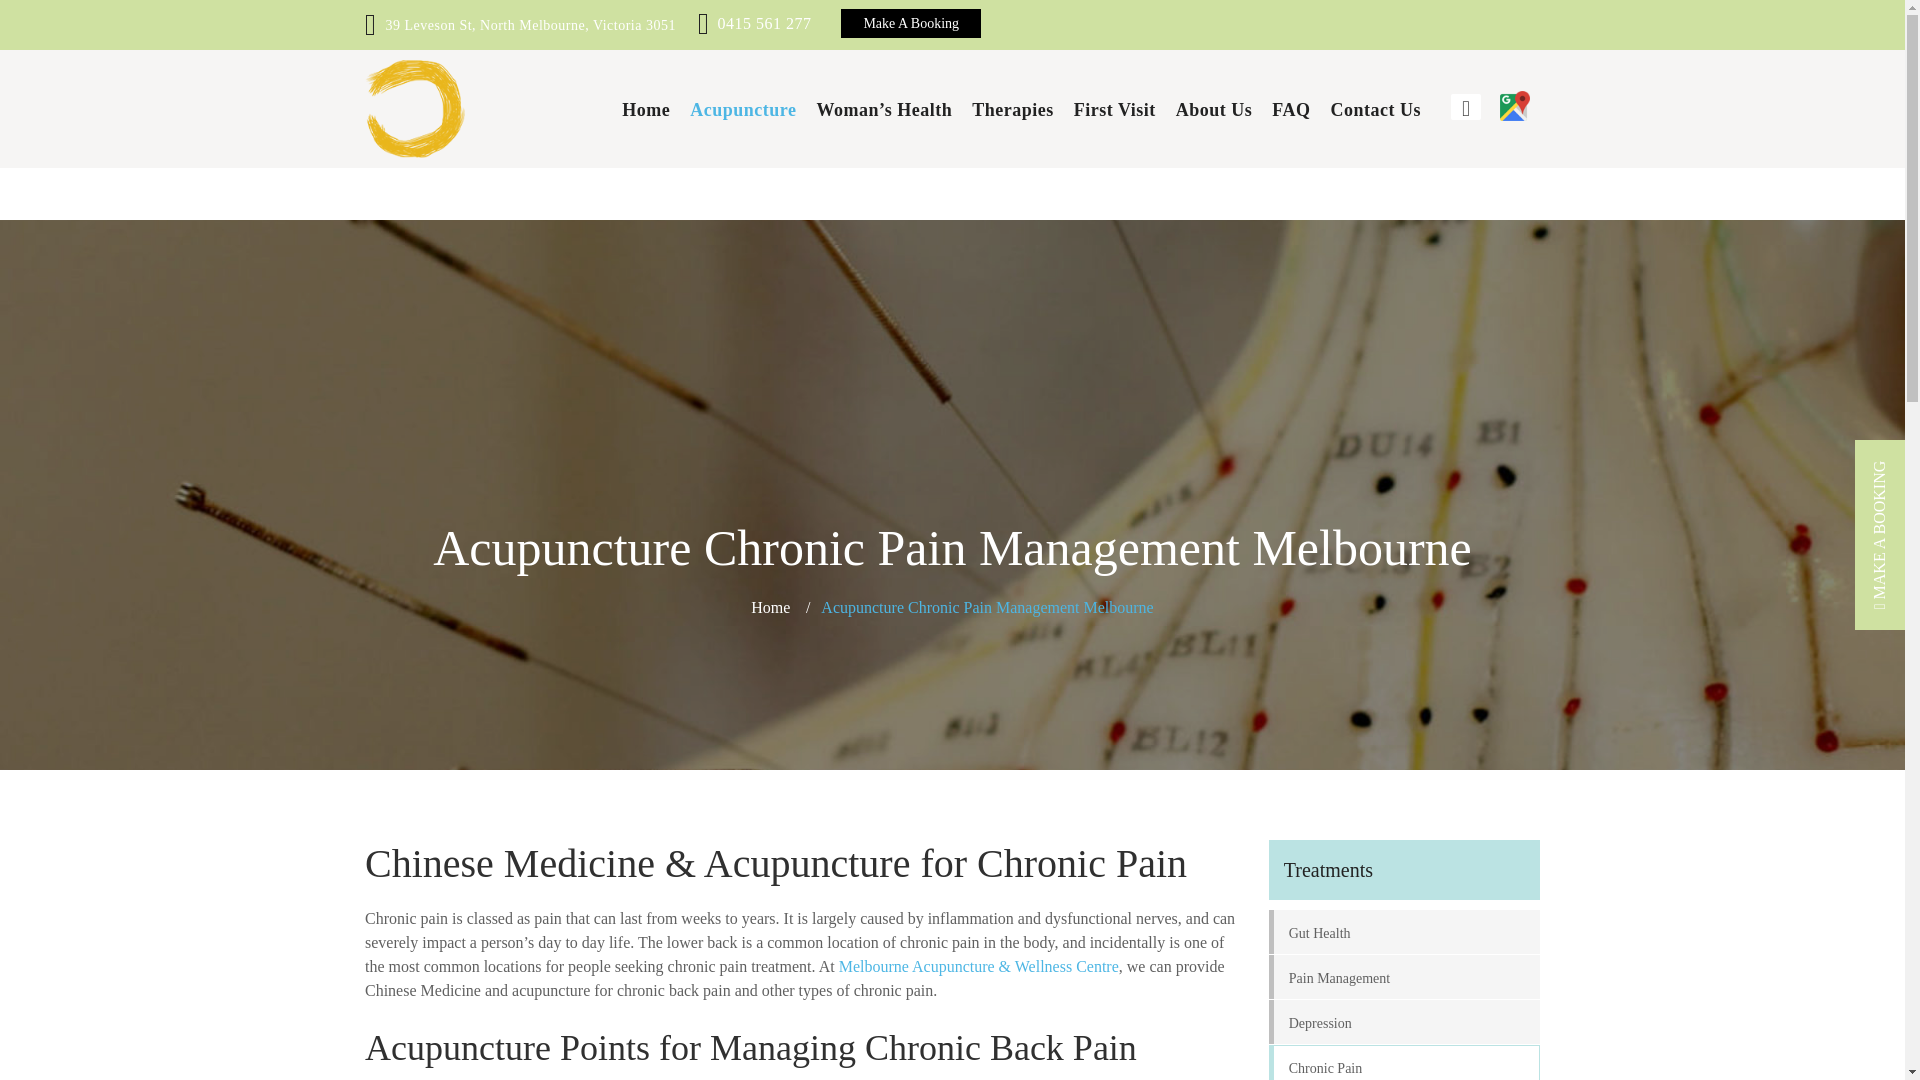 This screenshot has height=1080, width=1920. I want to click on Melbourne Acupuncture Wellness, so click(415, 108).